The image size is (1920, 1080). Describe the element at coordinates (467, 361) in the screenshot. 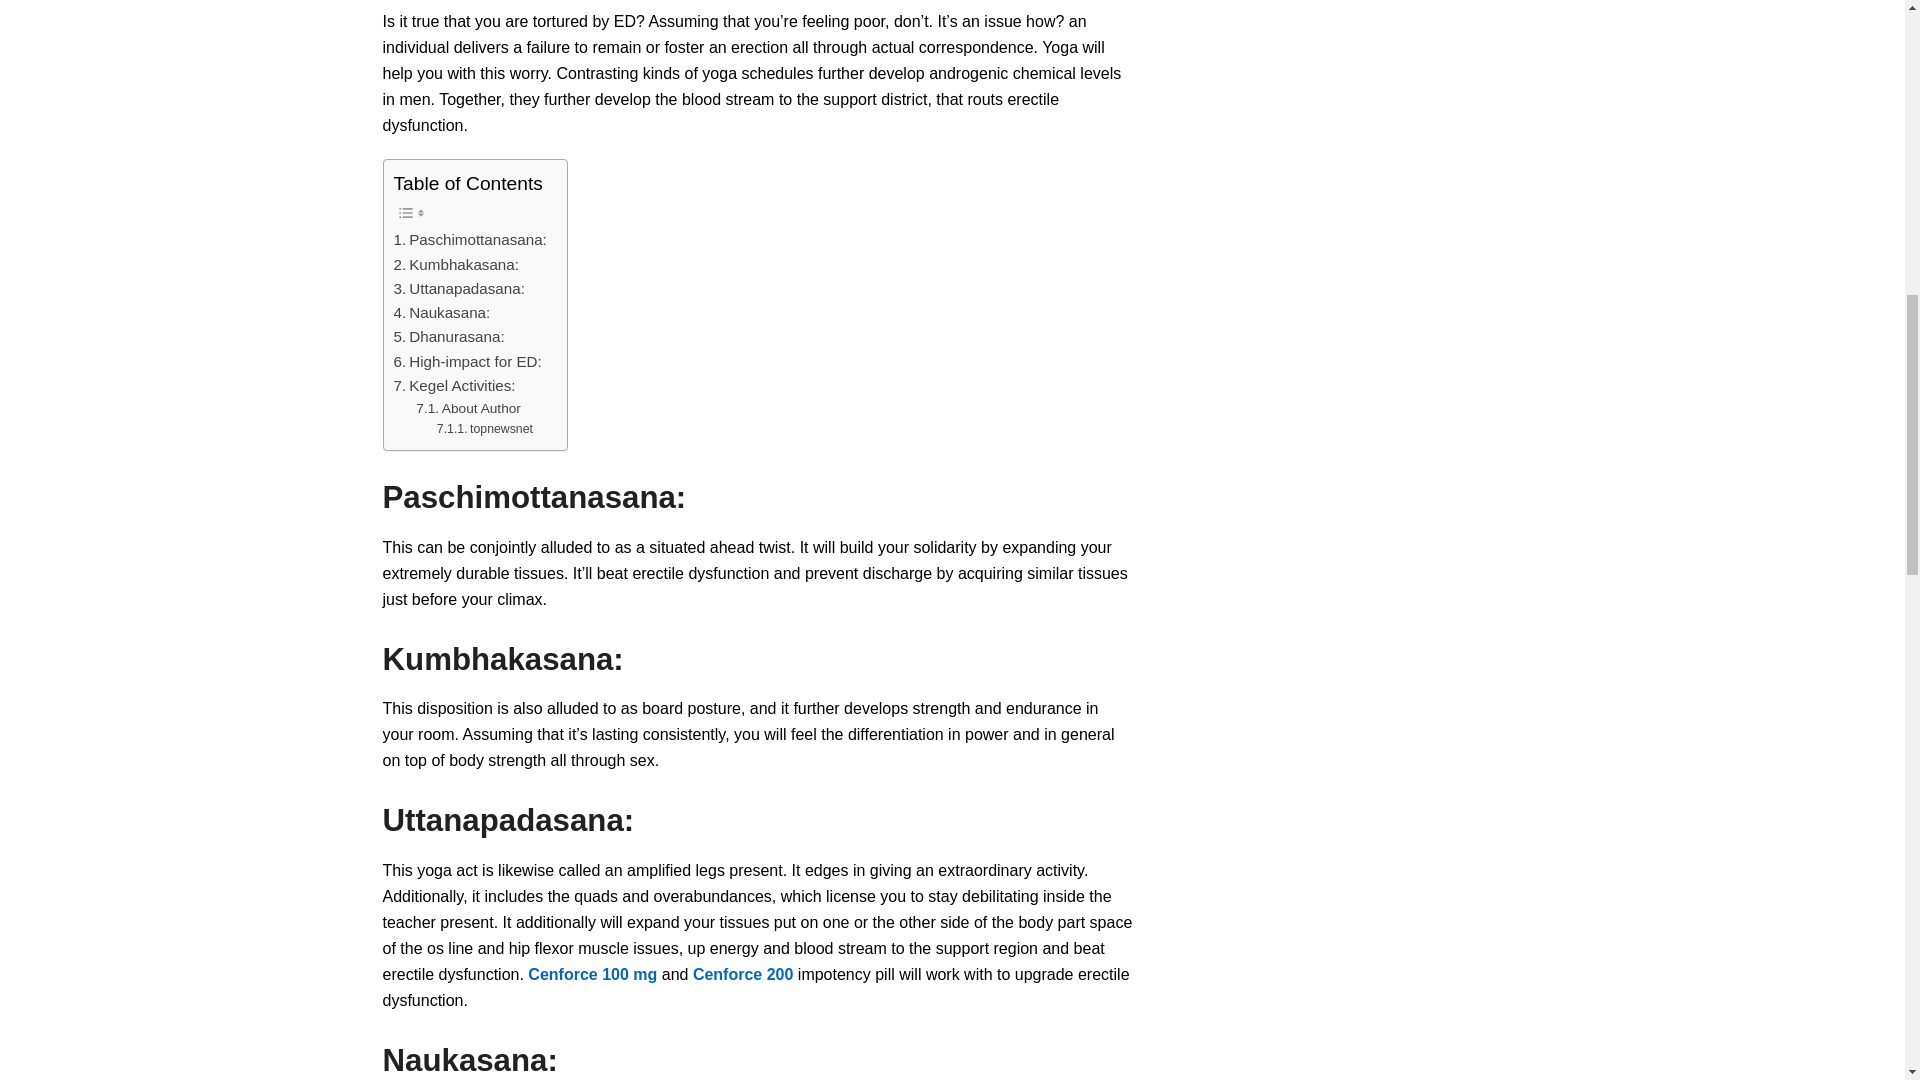

I see `High-impact for ED:` at that location.